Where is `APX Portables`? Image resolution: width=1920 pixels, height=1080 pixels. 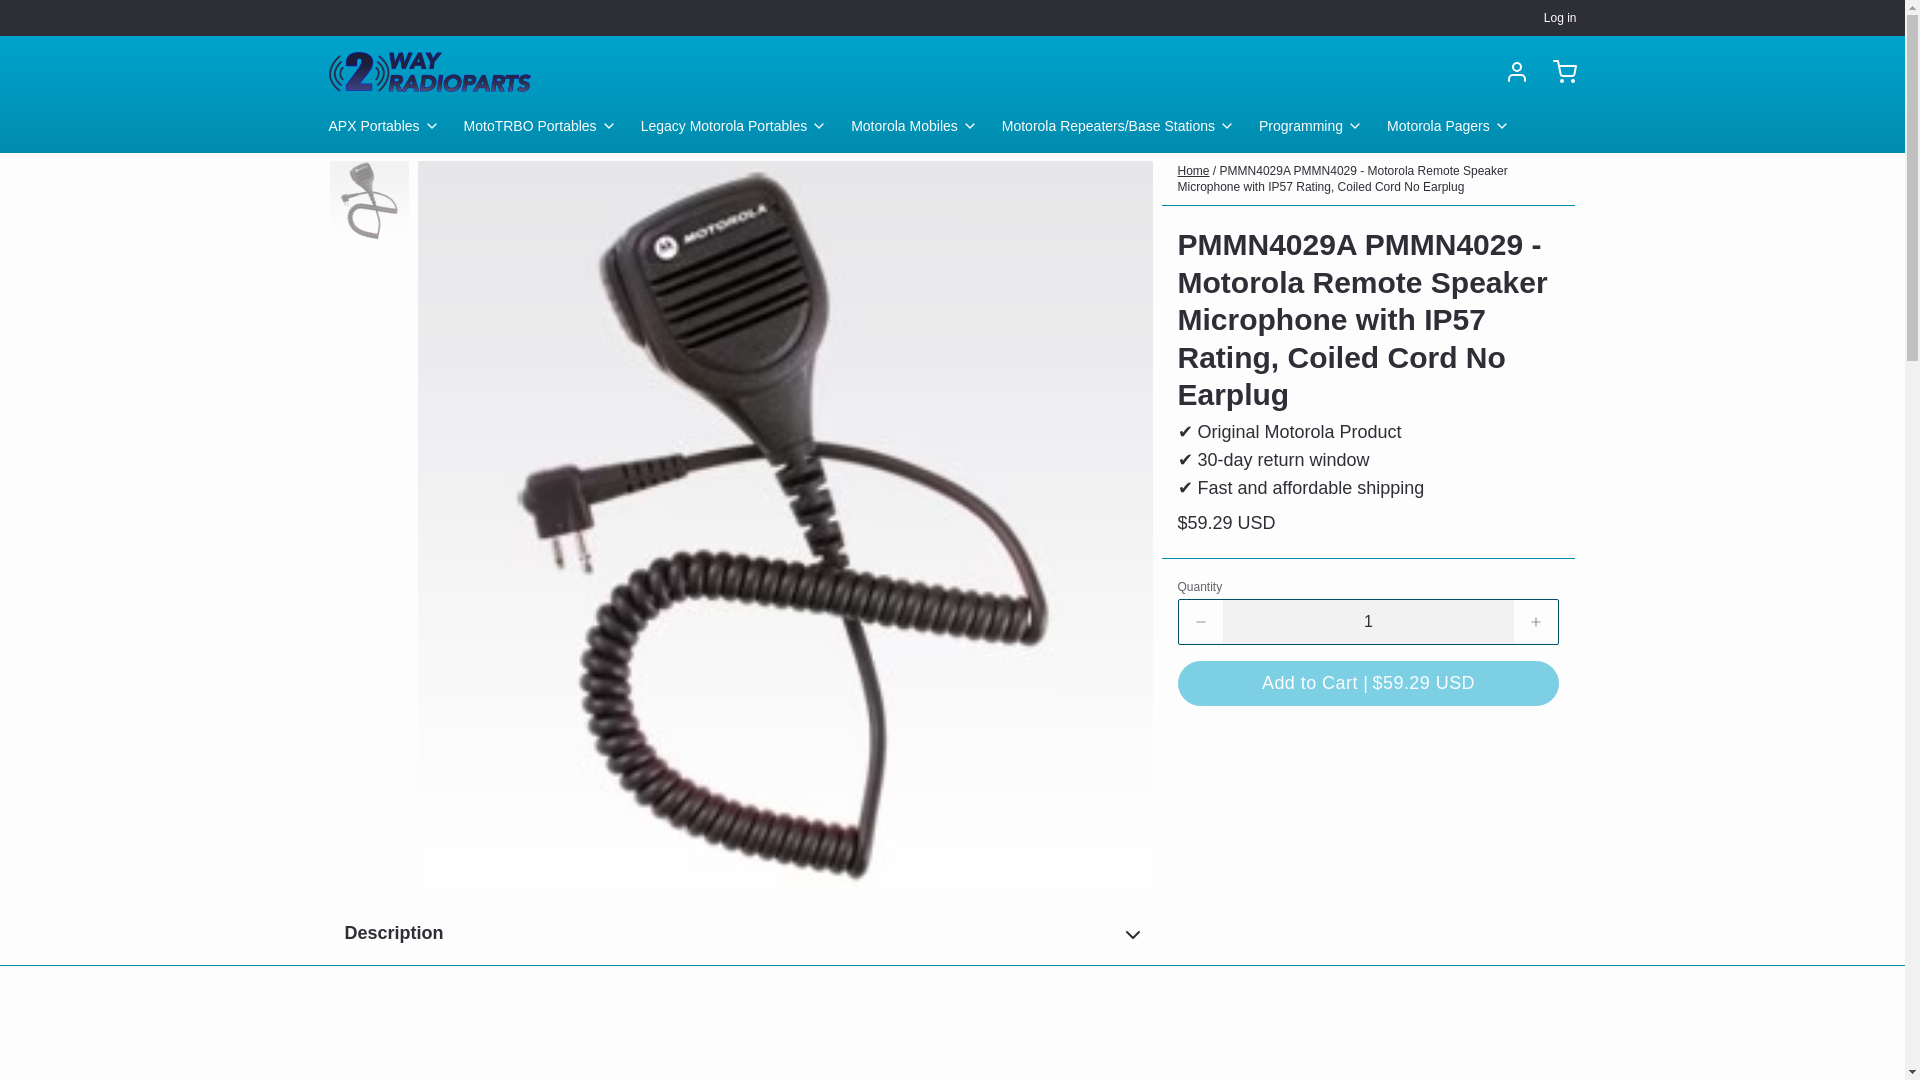 APX Portables is located at coordinates (392, 130).